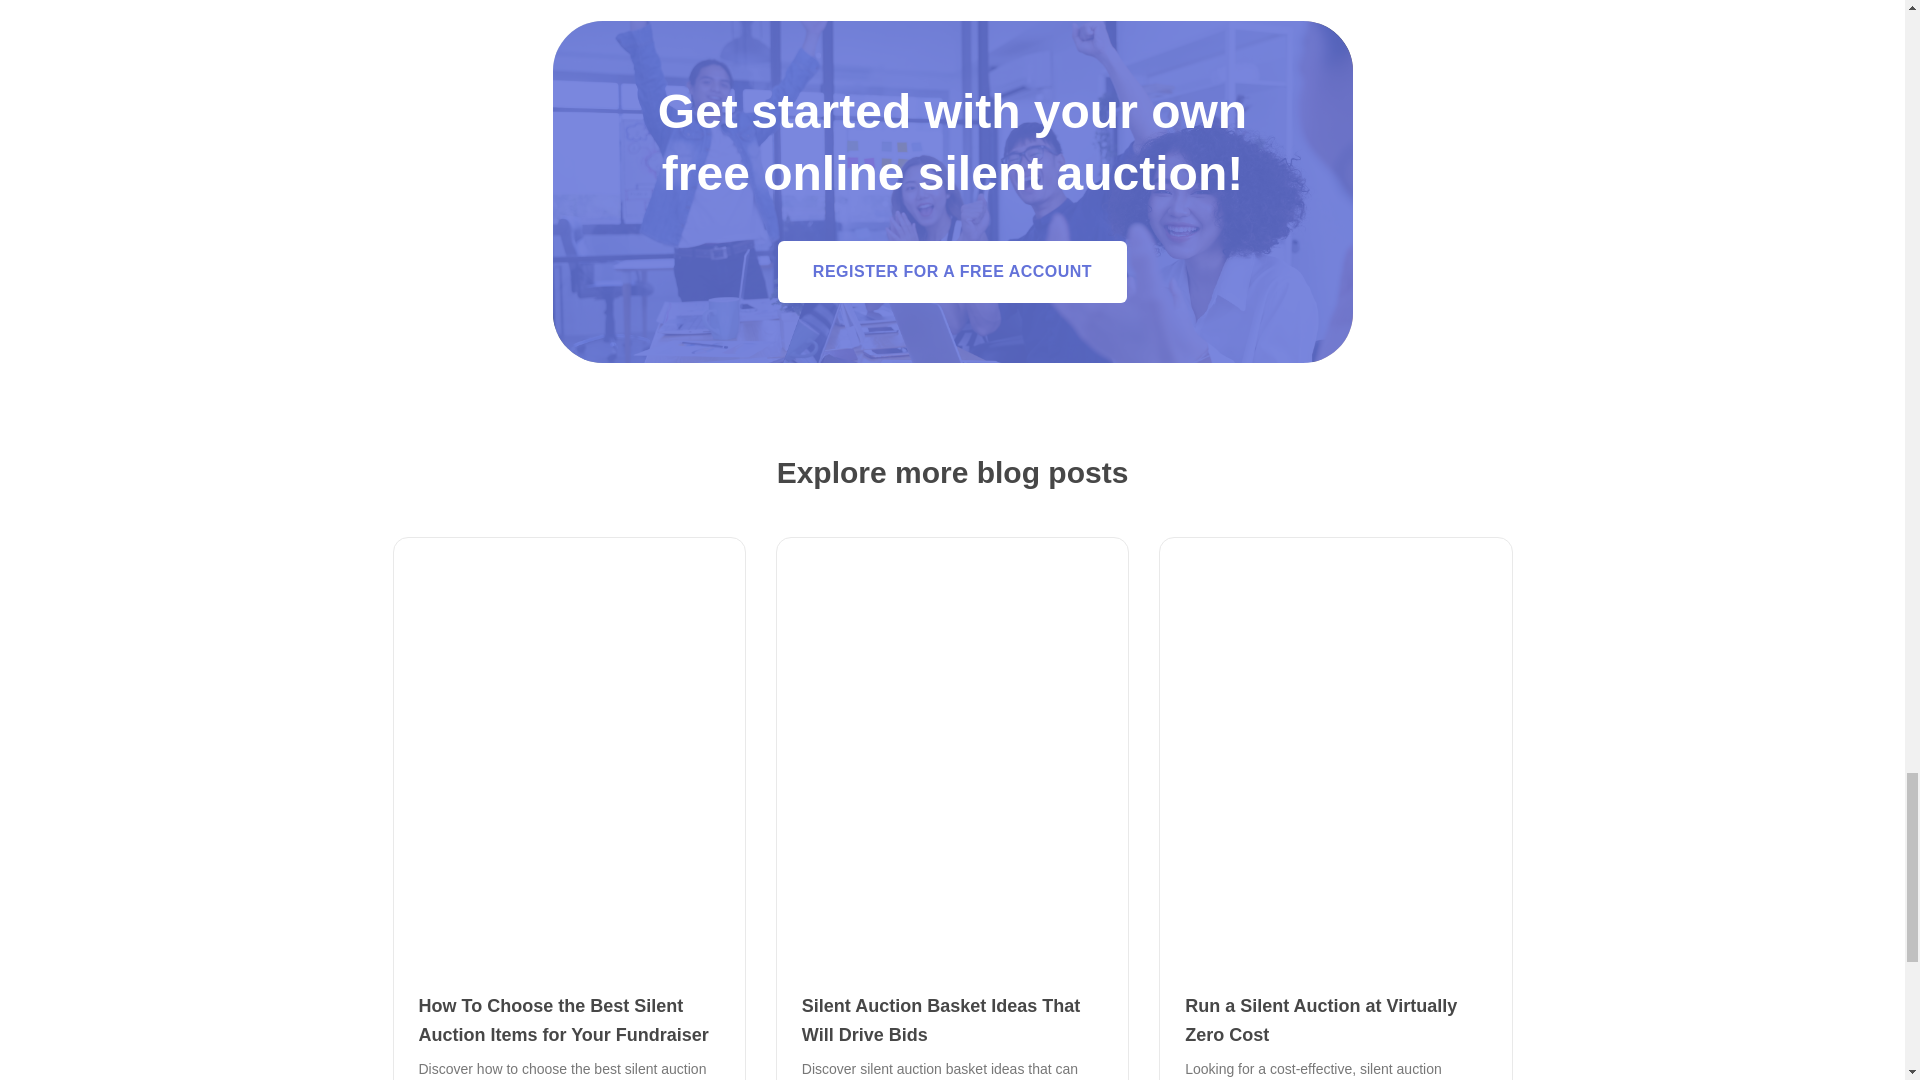 Image resolution: width=1920 pixels, height=1080 pixels. I want to click on Silent Auction Basket Ideas That Will Drive Bids, so click(940, 1020).